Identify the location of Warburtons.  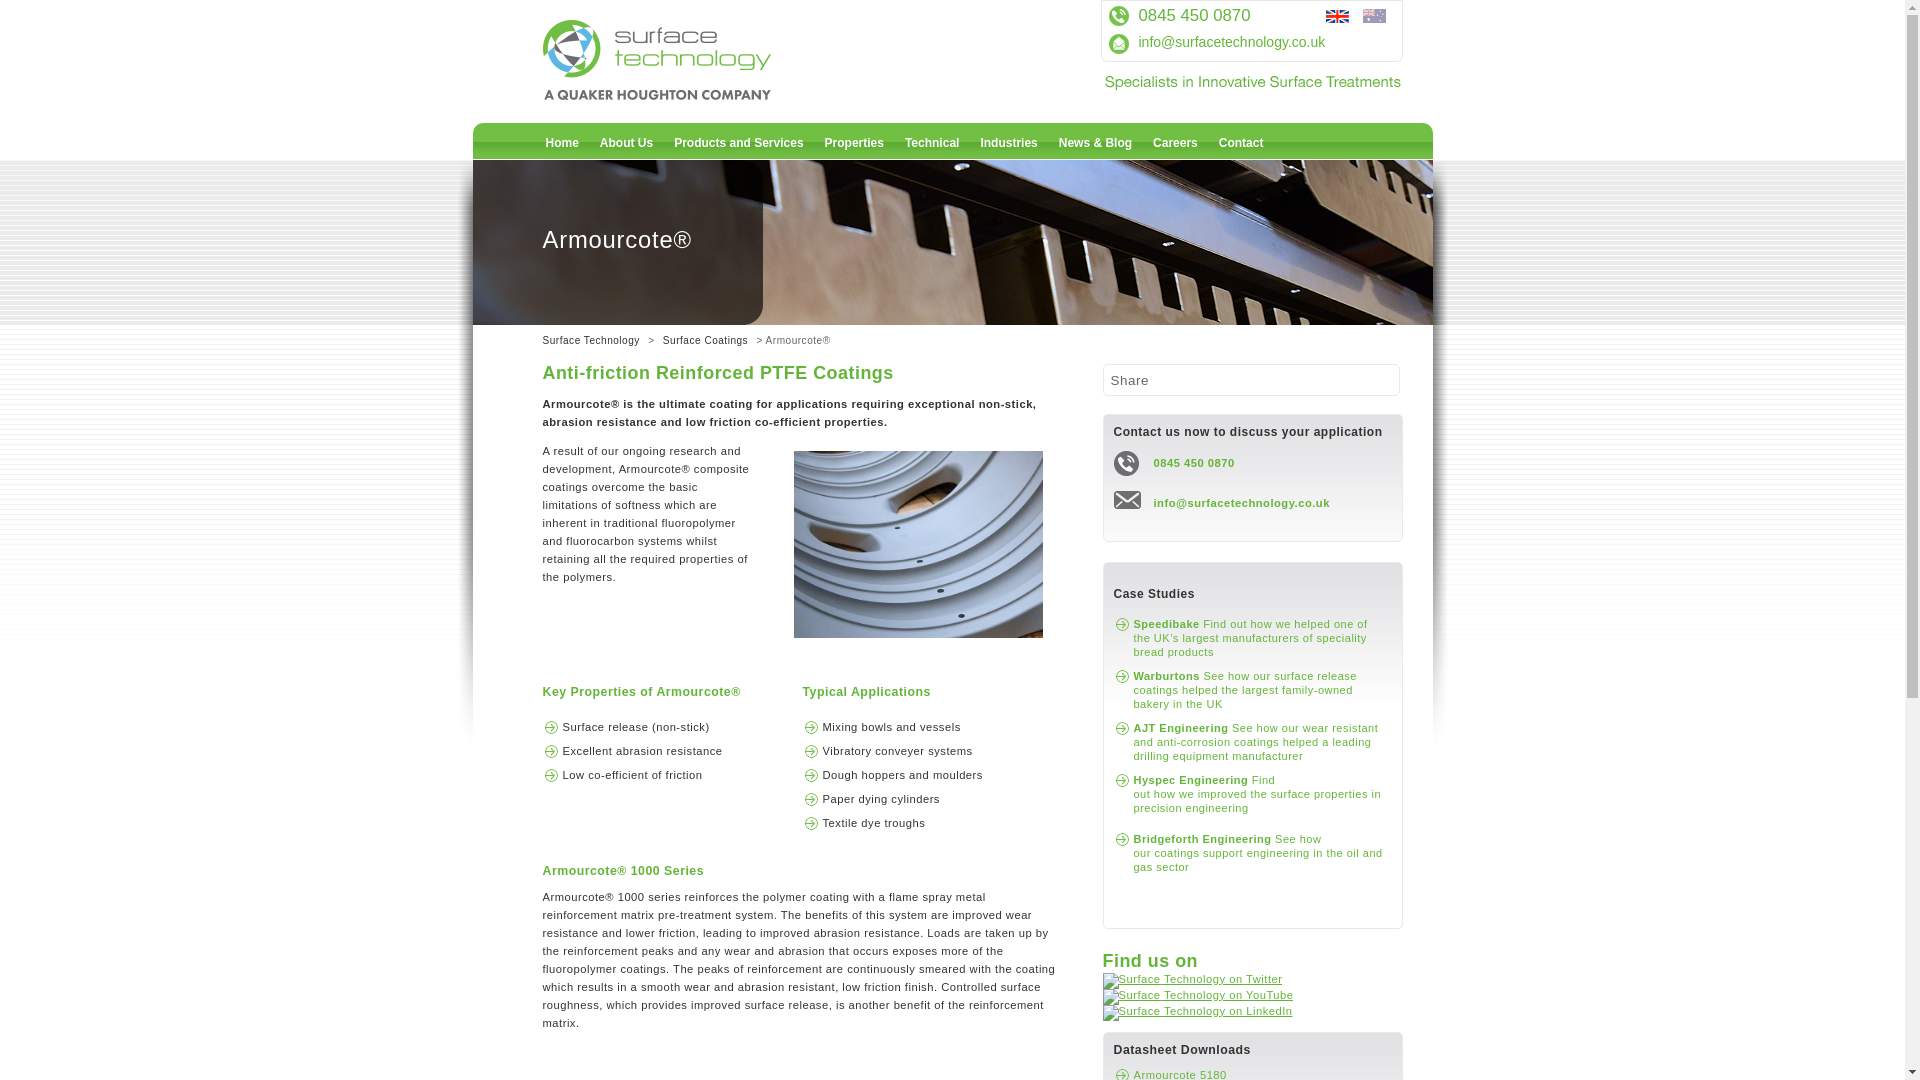
(1246, 688).